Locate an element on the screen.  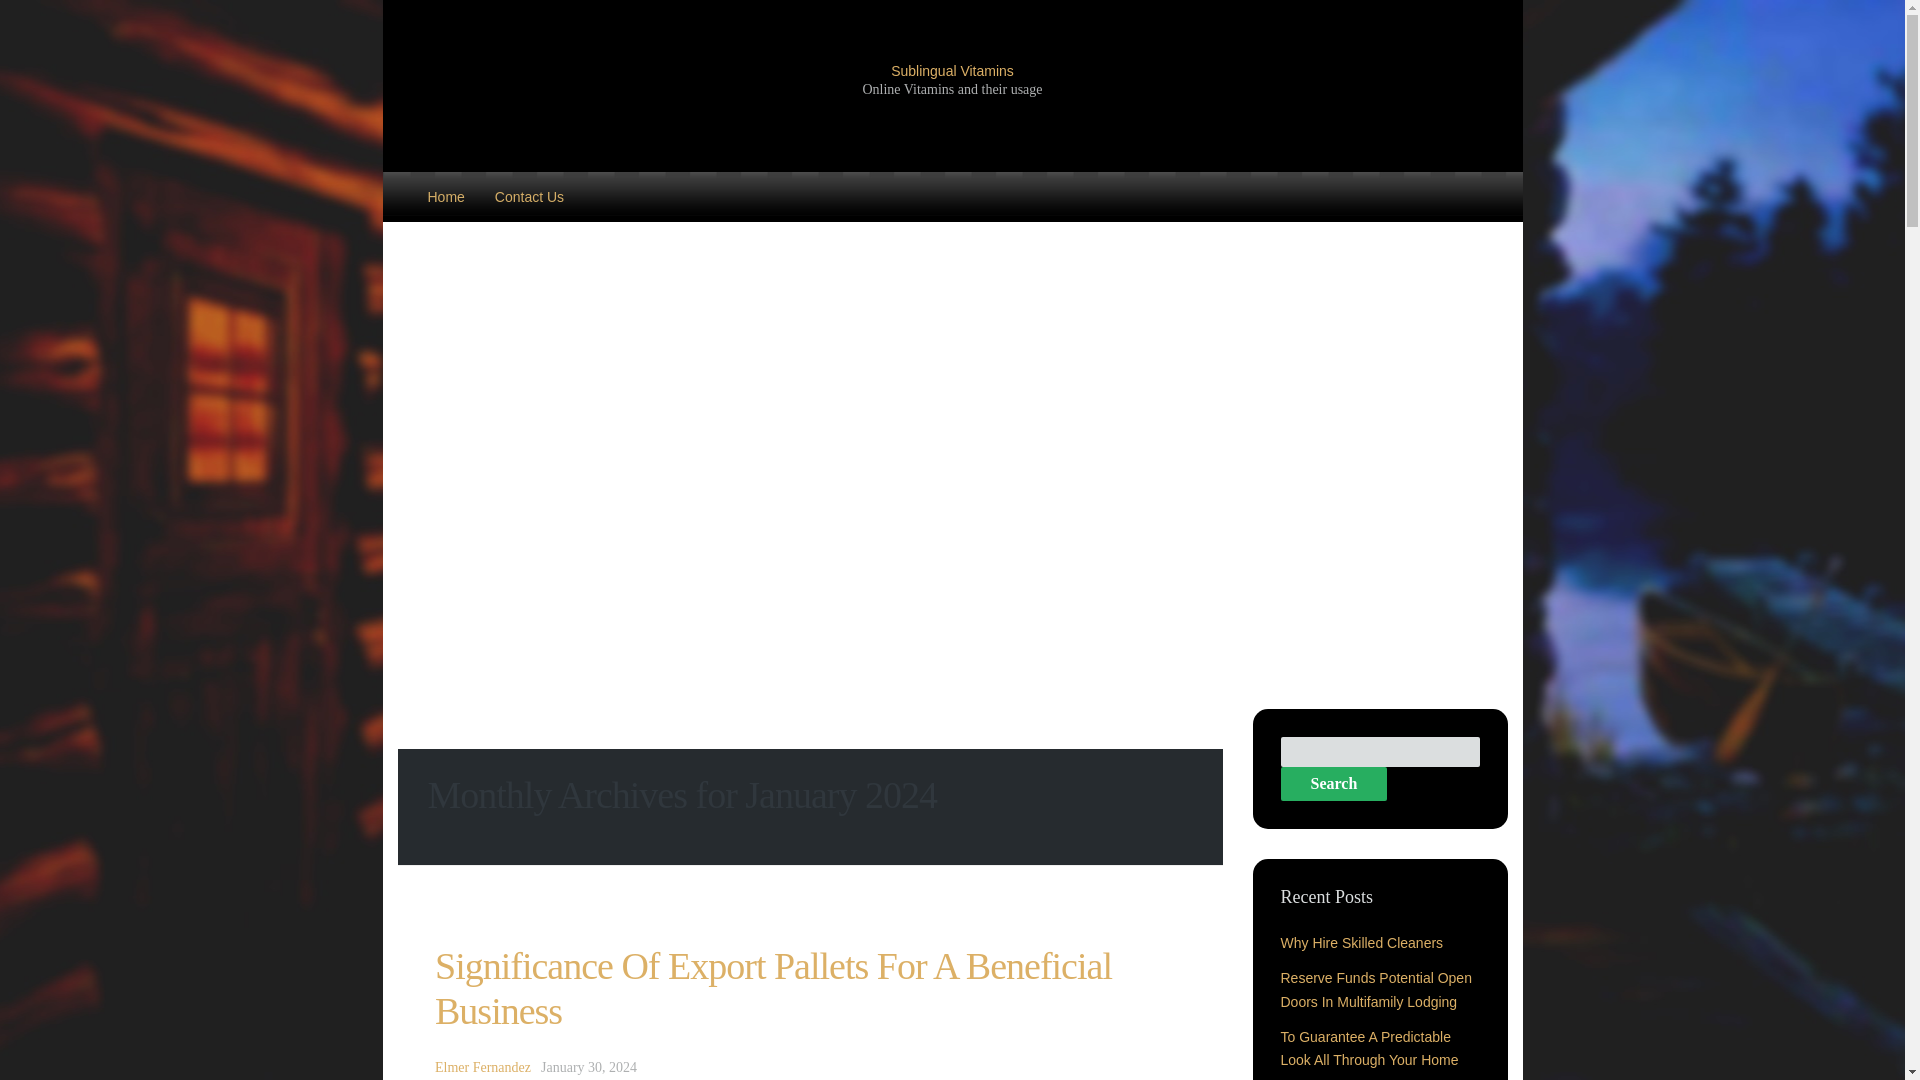
To Guarantee A Predictable Look All Through Your Home is located at coordinates (1368, 1048).